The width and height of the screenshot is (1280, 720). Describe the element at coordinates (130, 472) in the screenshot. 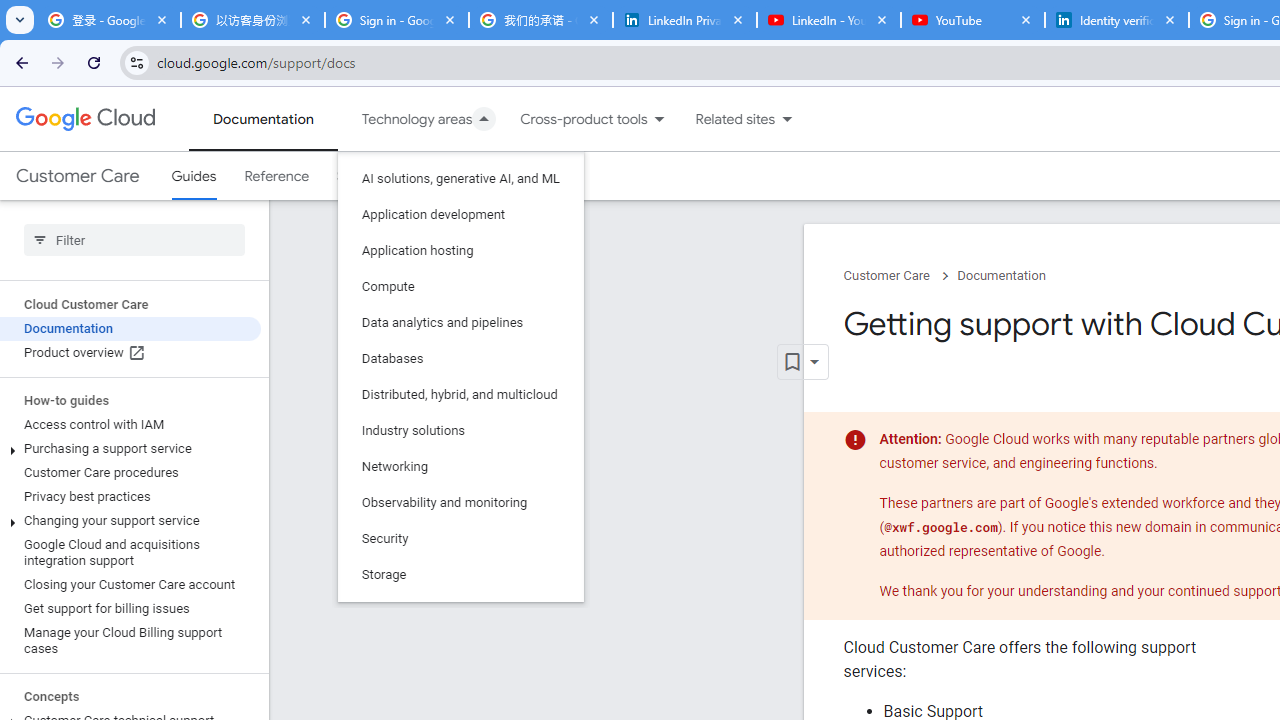

I see `Customer Care procedures` at that location.